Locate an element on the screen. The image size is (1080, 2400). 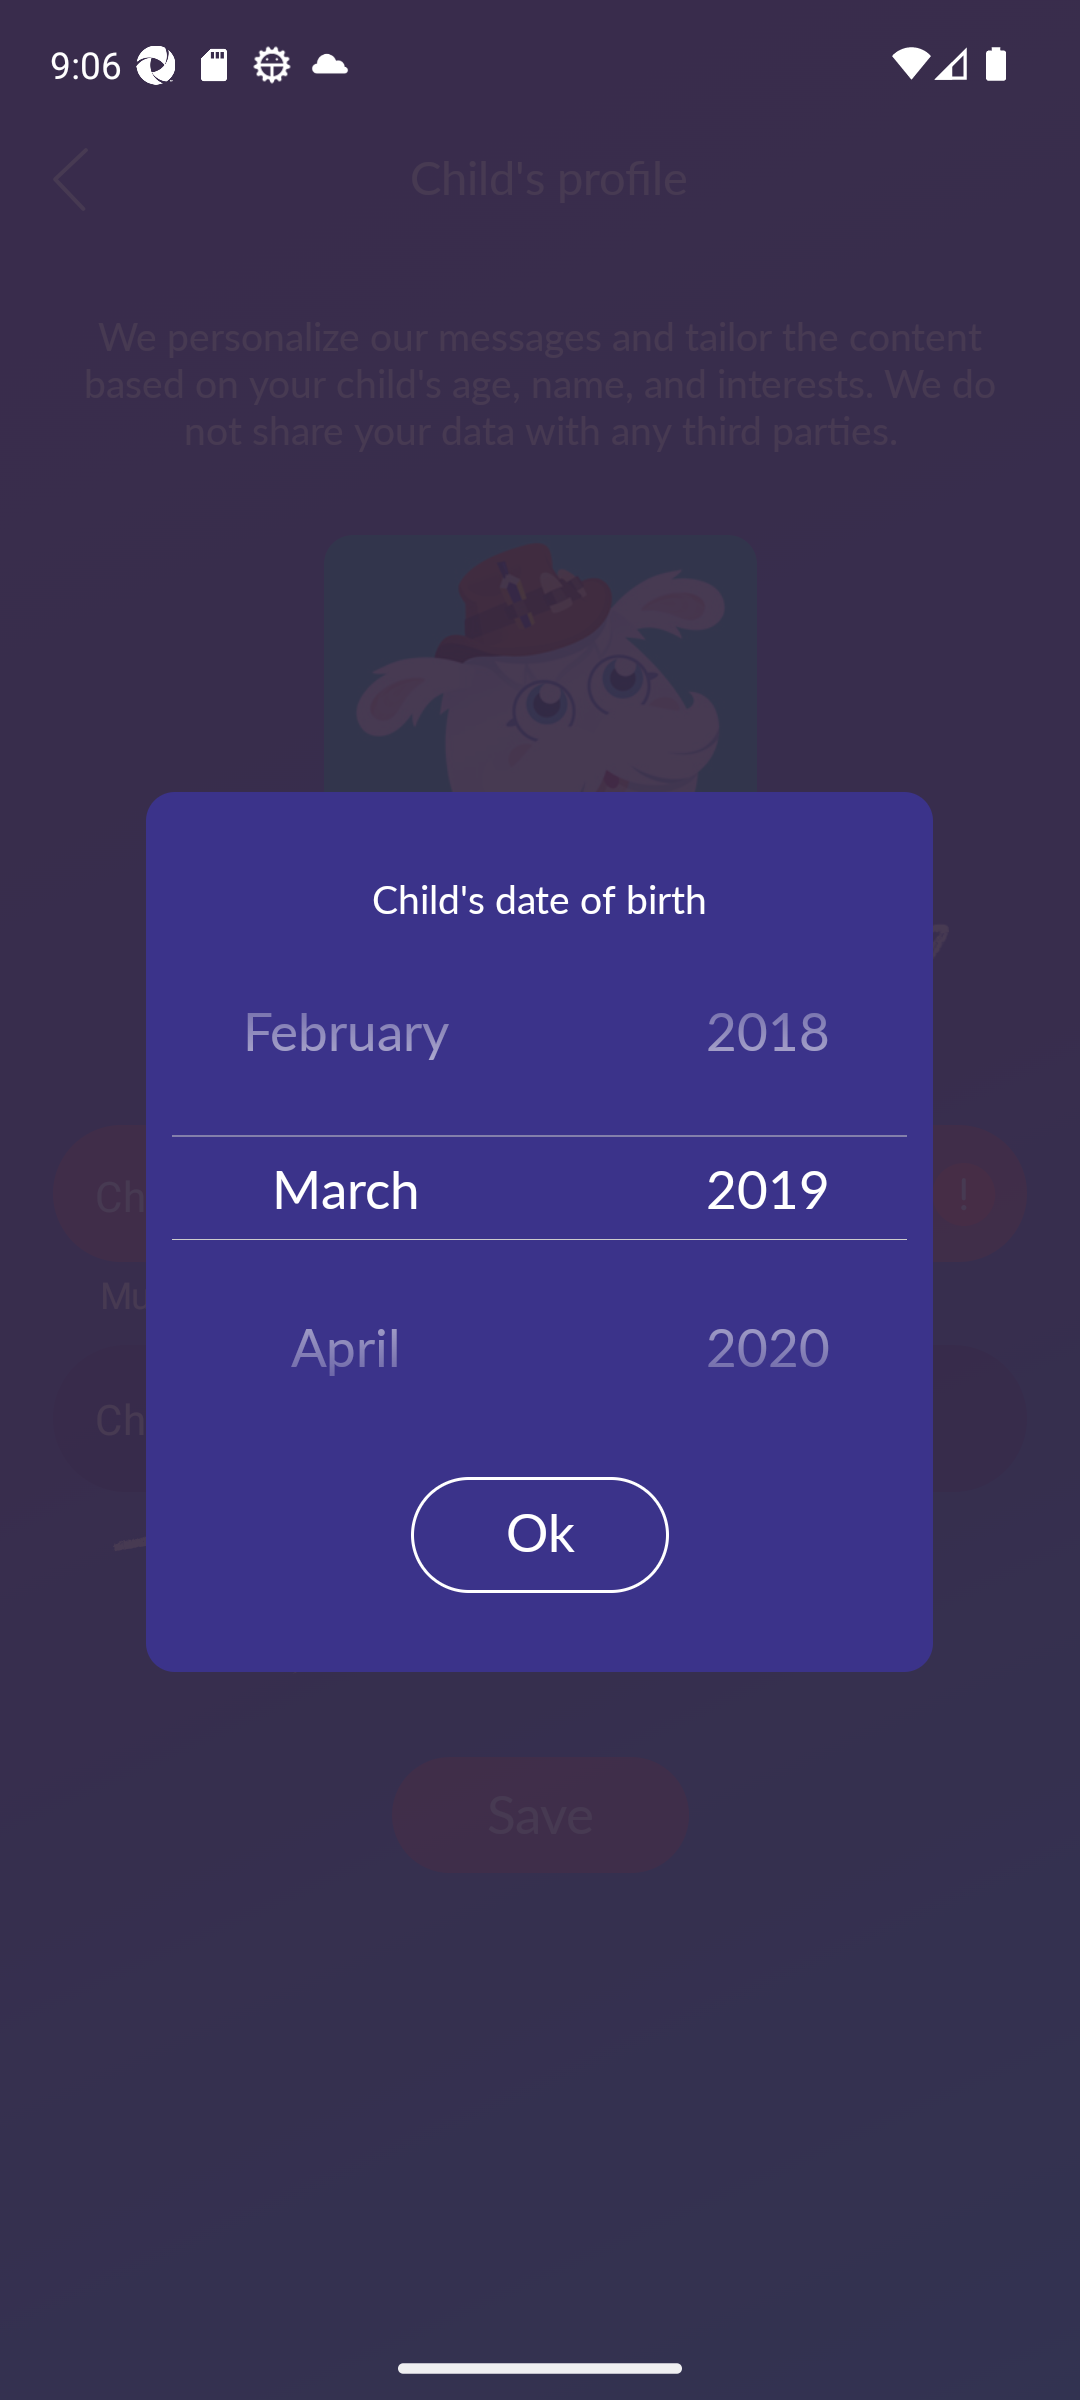
2020 is located at coordinates (768, 1336).